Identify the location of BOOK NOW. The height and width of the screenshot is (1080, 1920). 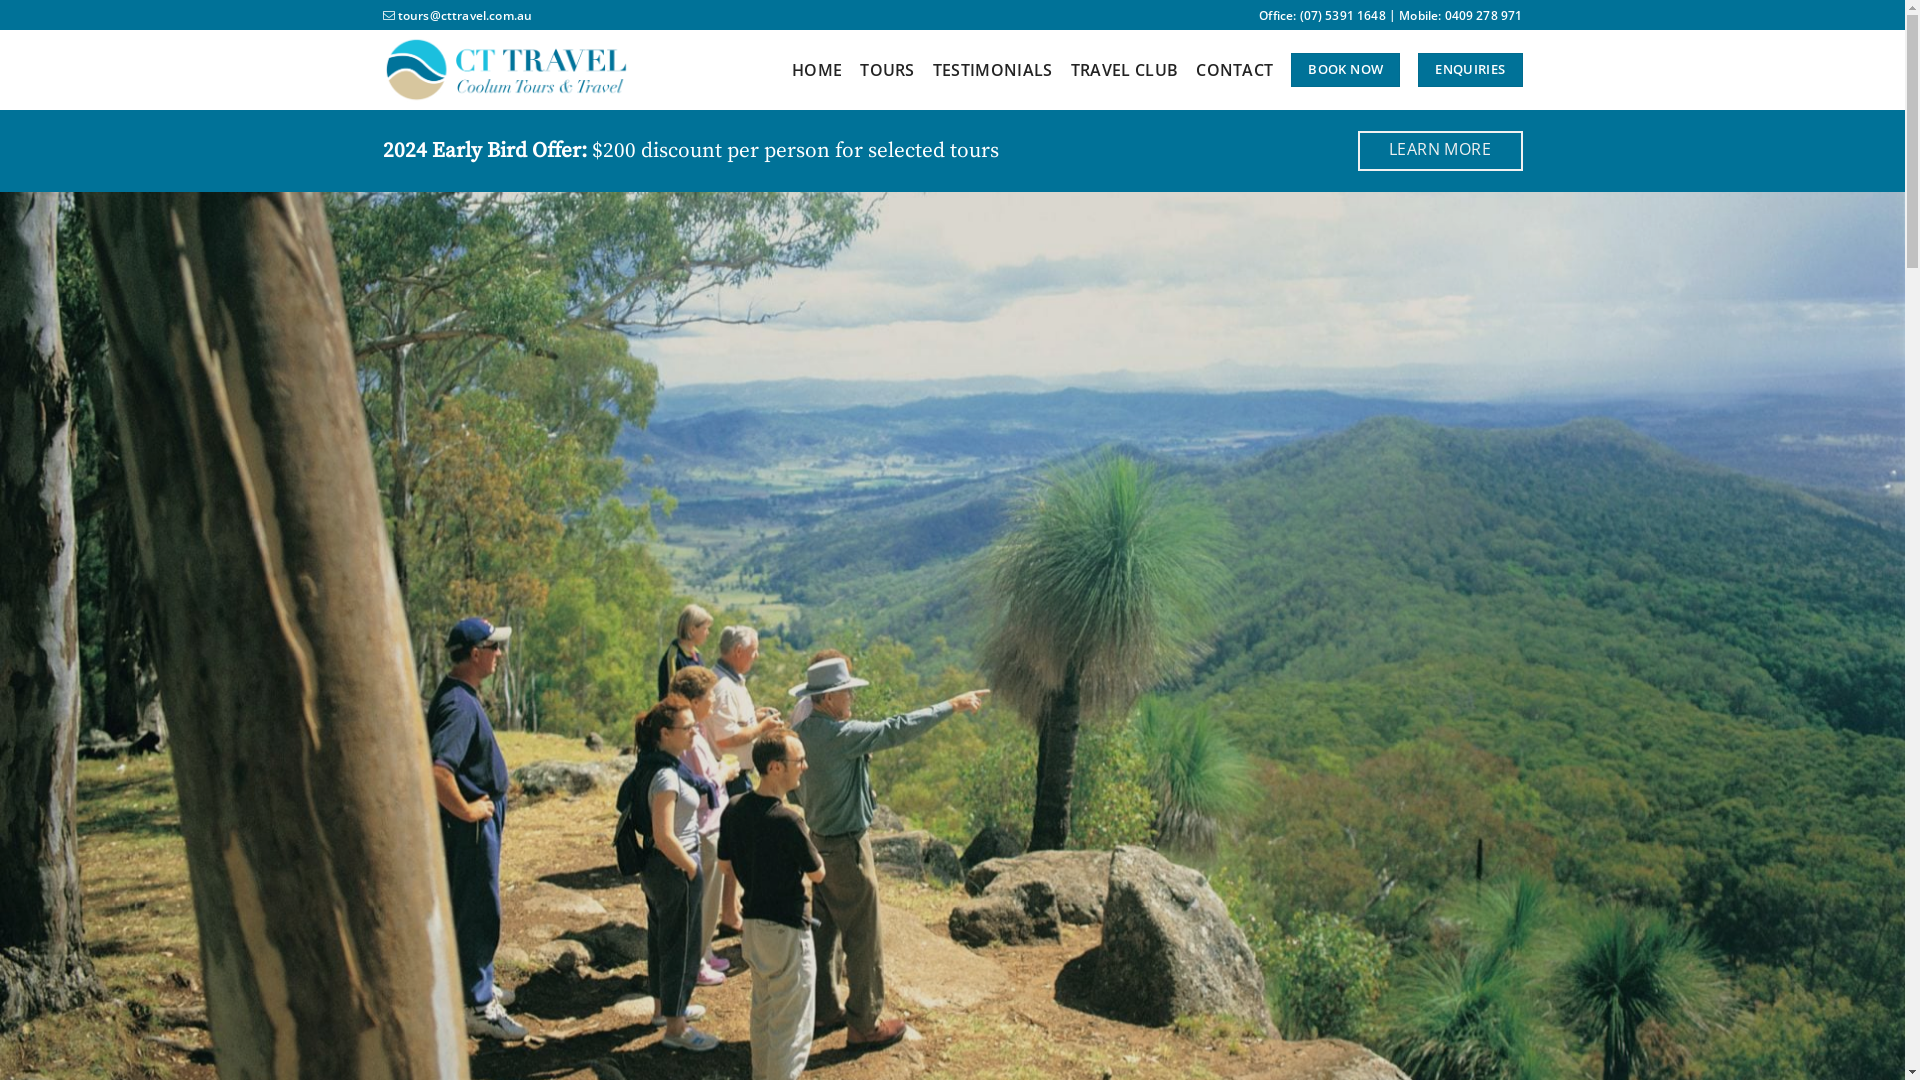
(1346, 70).